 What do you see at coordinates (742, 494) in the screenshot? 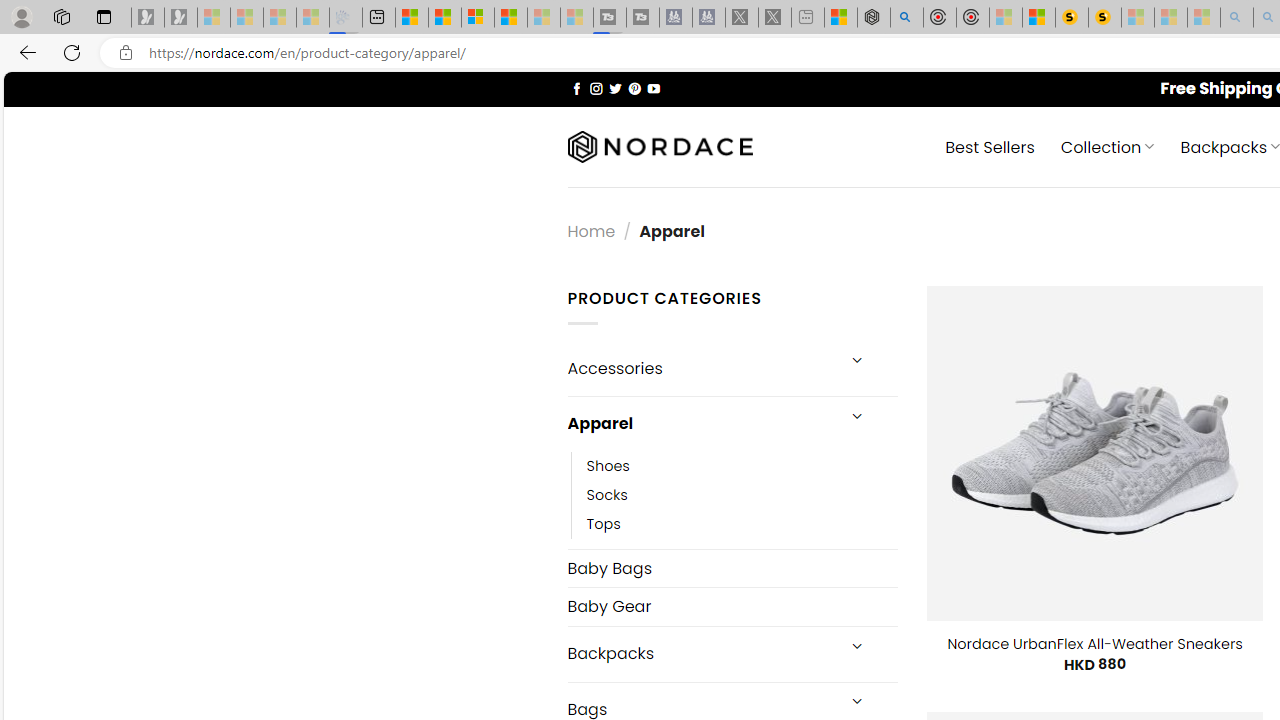
I see `Socks` at bounding box center [742, 494].